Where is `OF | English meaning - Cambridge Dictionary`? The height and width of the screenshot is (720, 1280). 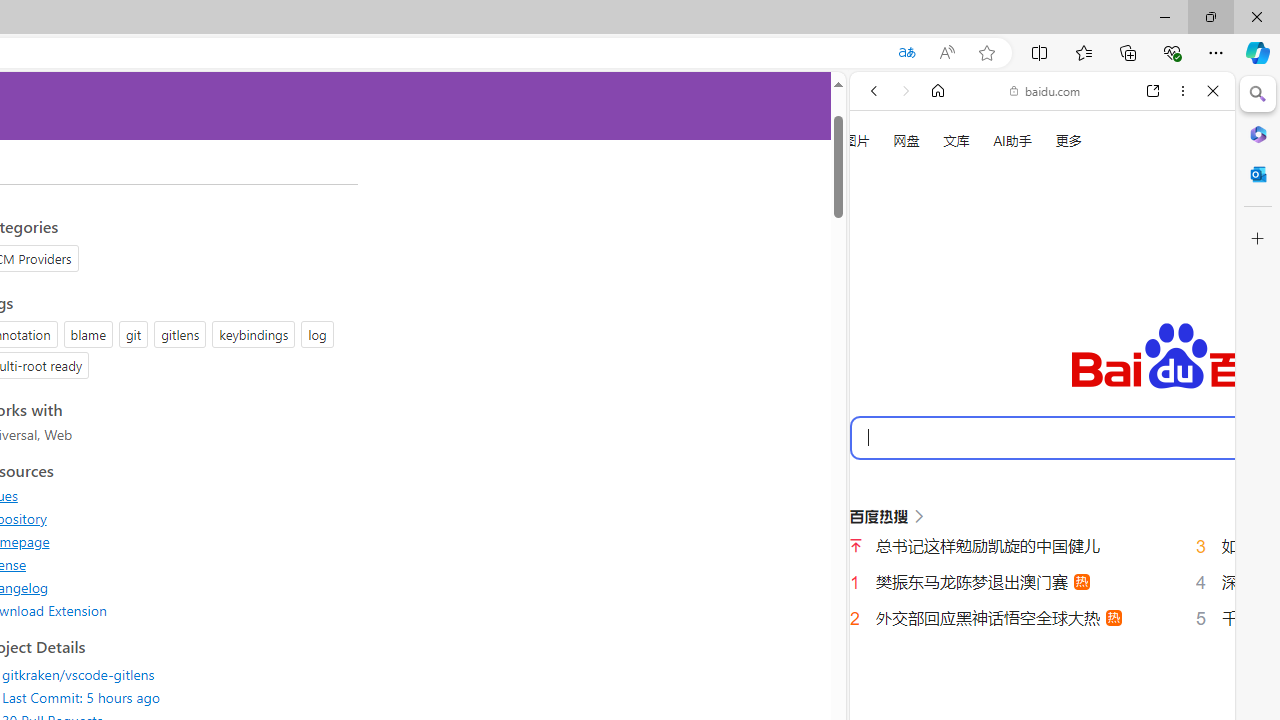 OF | English meaning - Cambridge Dictionary is located at coordinates (1034, 419).